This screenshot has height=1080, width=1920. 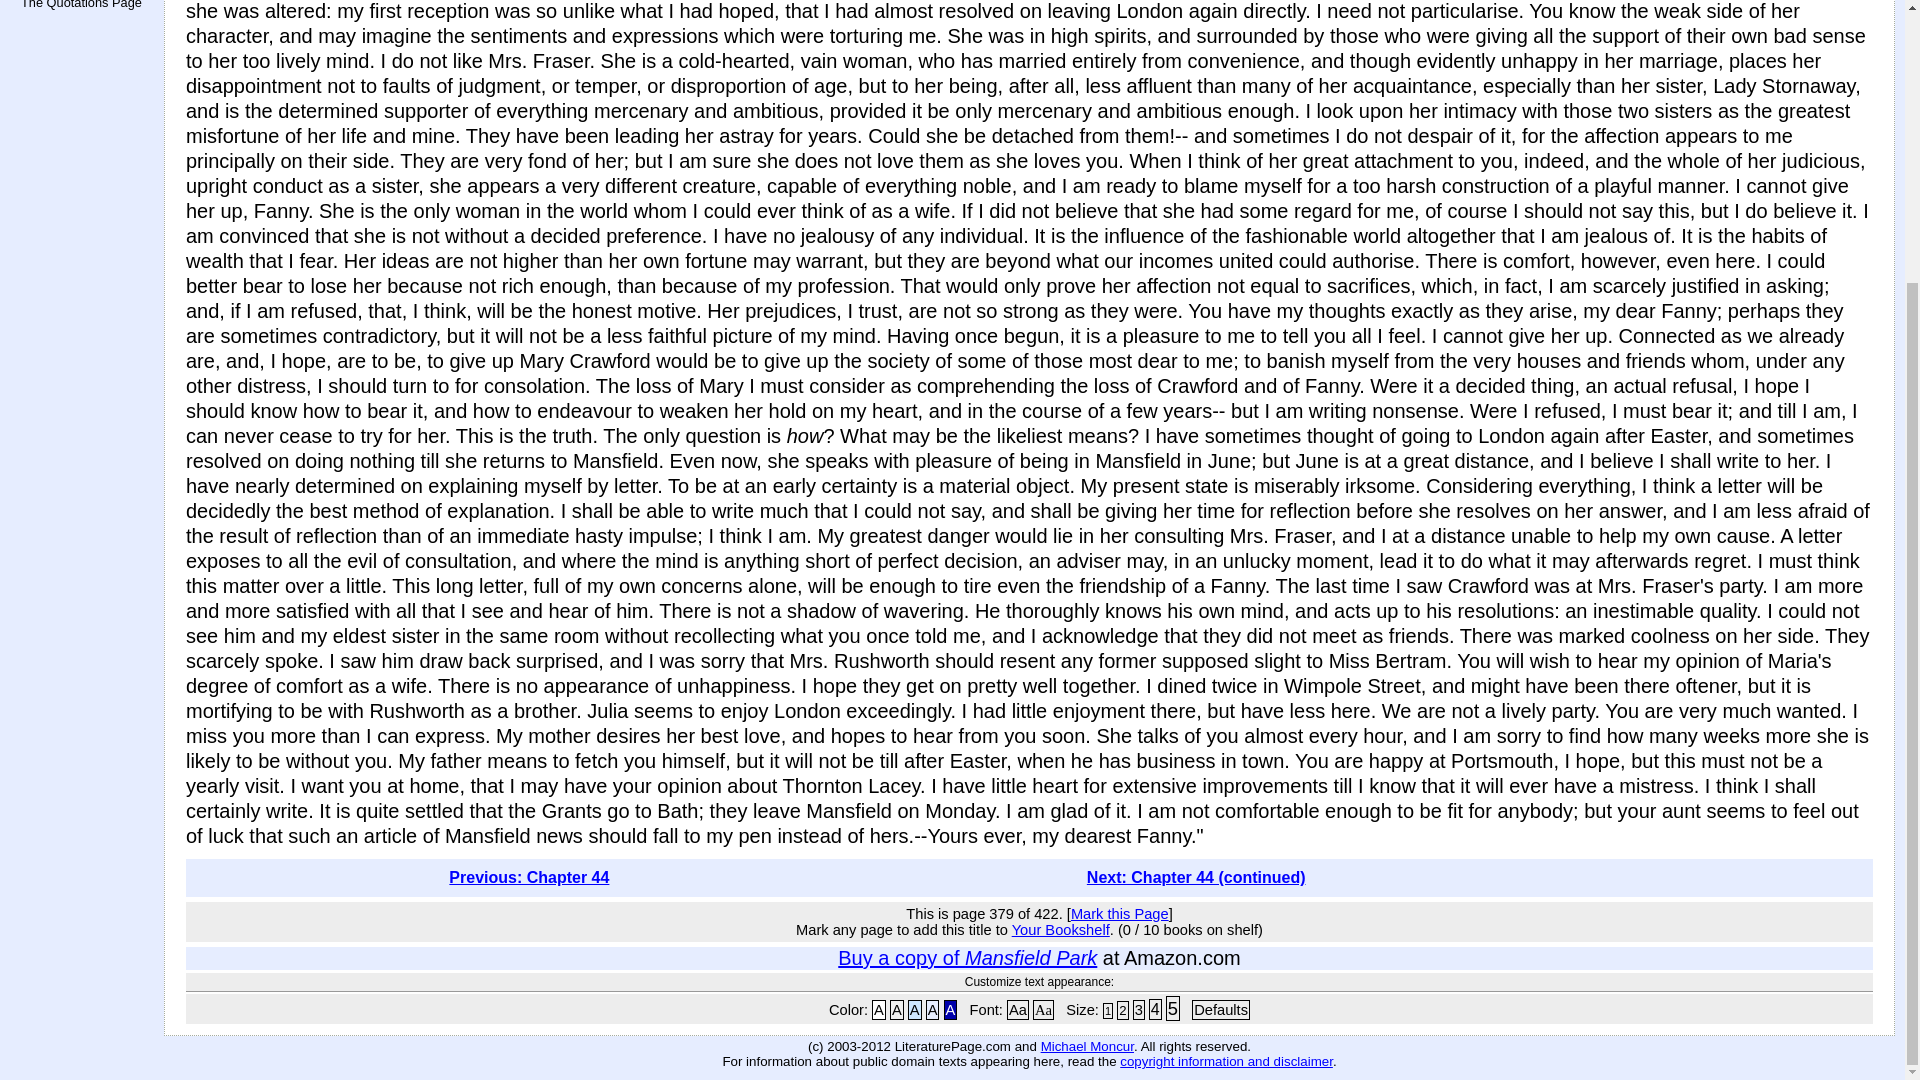 What do you see at coordinates (1043, 1010) in the screenshot?
I see `Aa` at bounding box center [1043, 1010].